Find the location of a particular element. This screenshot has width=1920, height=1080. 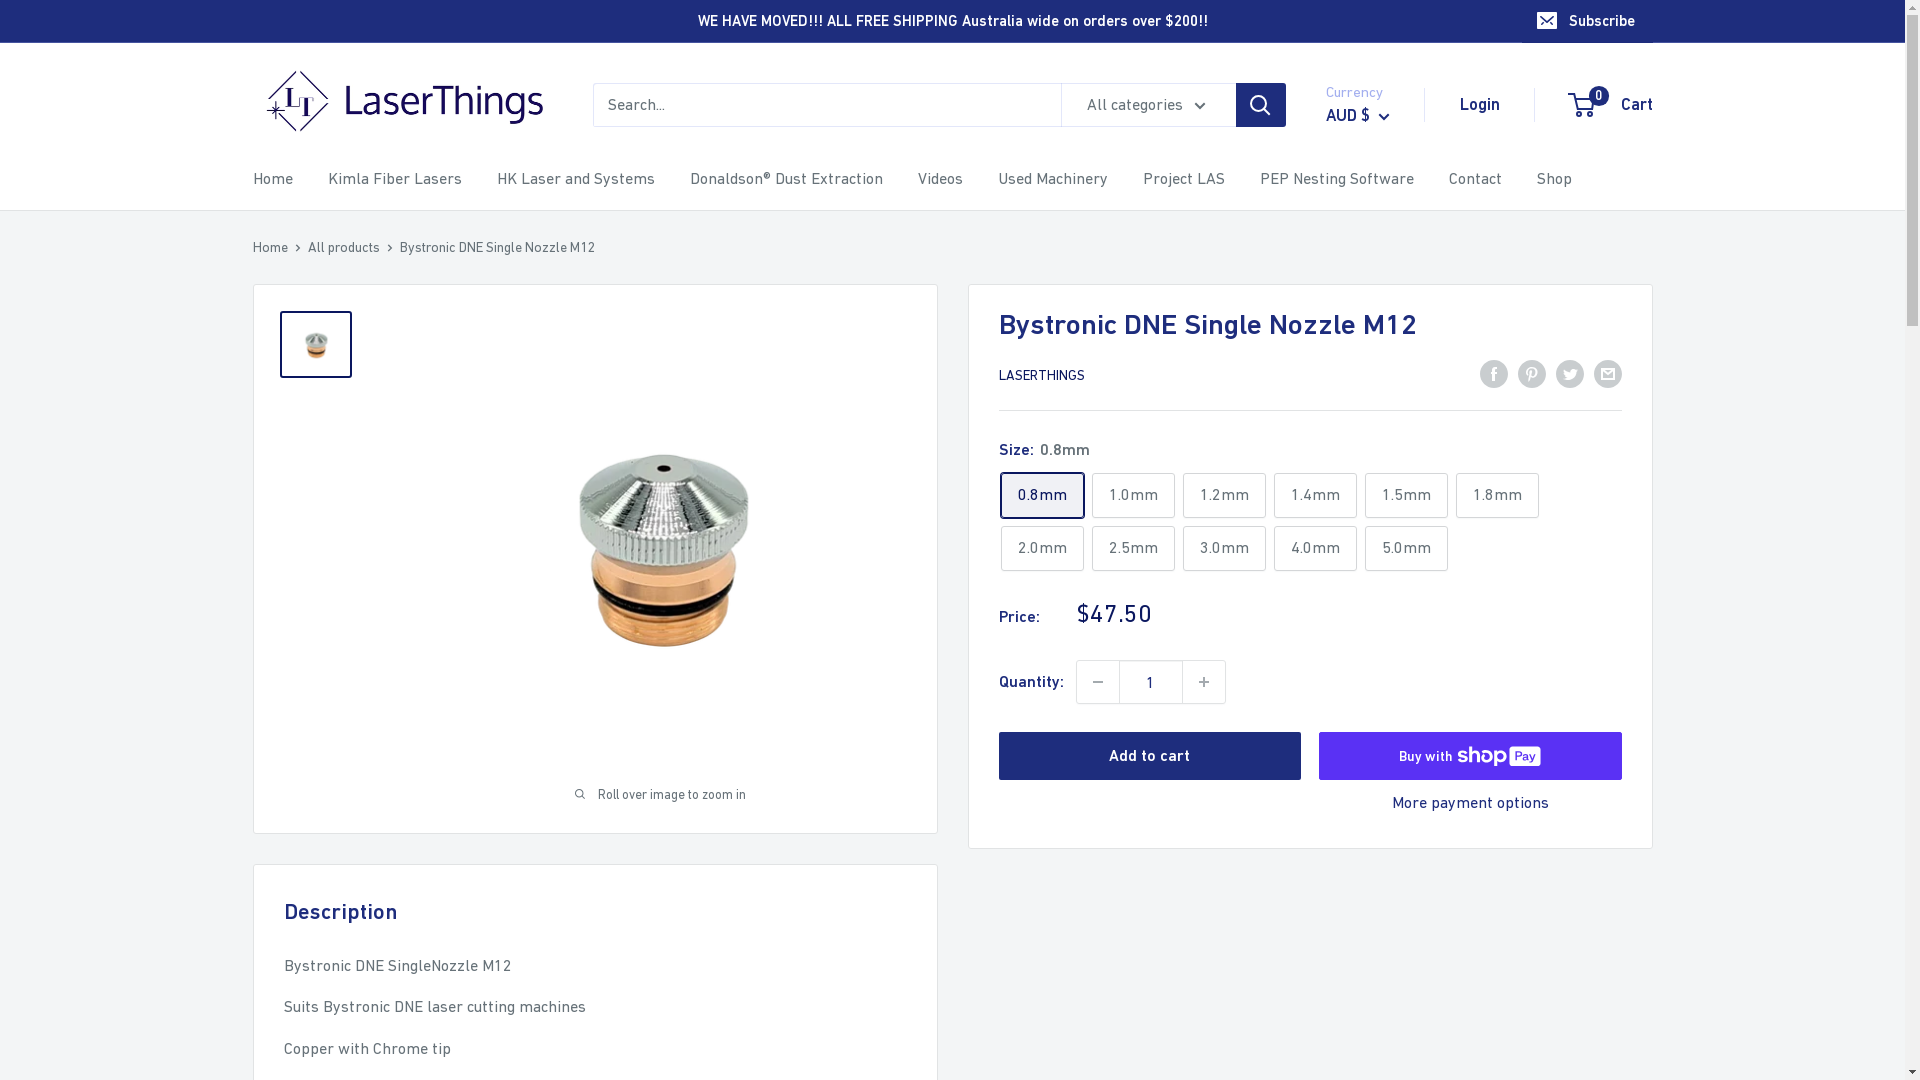

JMD is located at coordinates (304, 1042).